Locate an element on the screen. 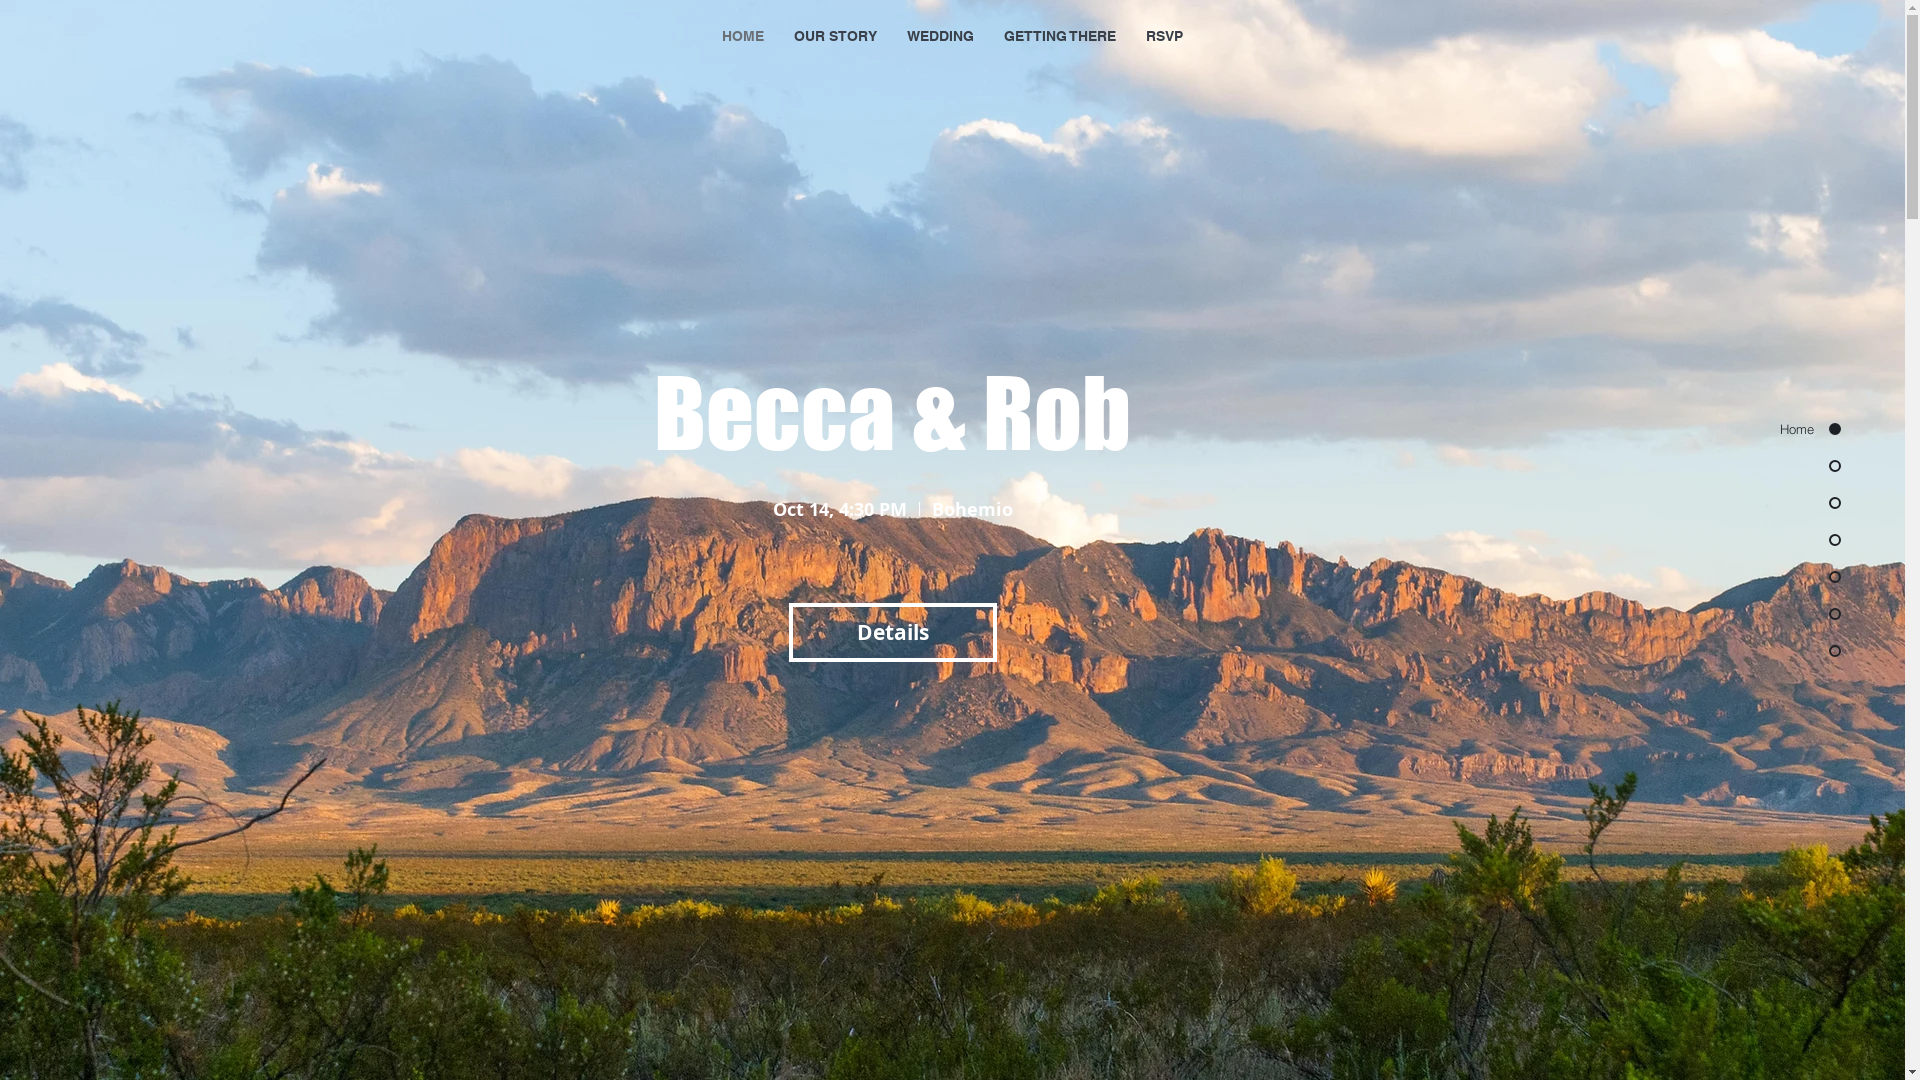 The height and width of the screenshot is (1080, 1920). Home is located at coordinates (1786, 429).